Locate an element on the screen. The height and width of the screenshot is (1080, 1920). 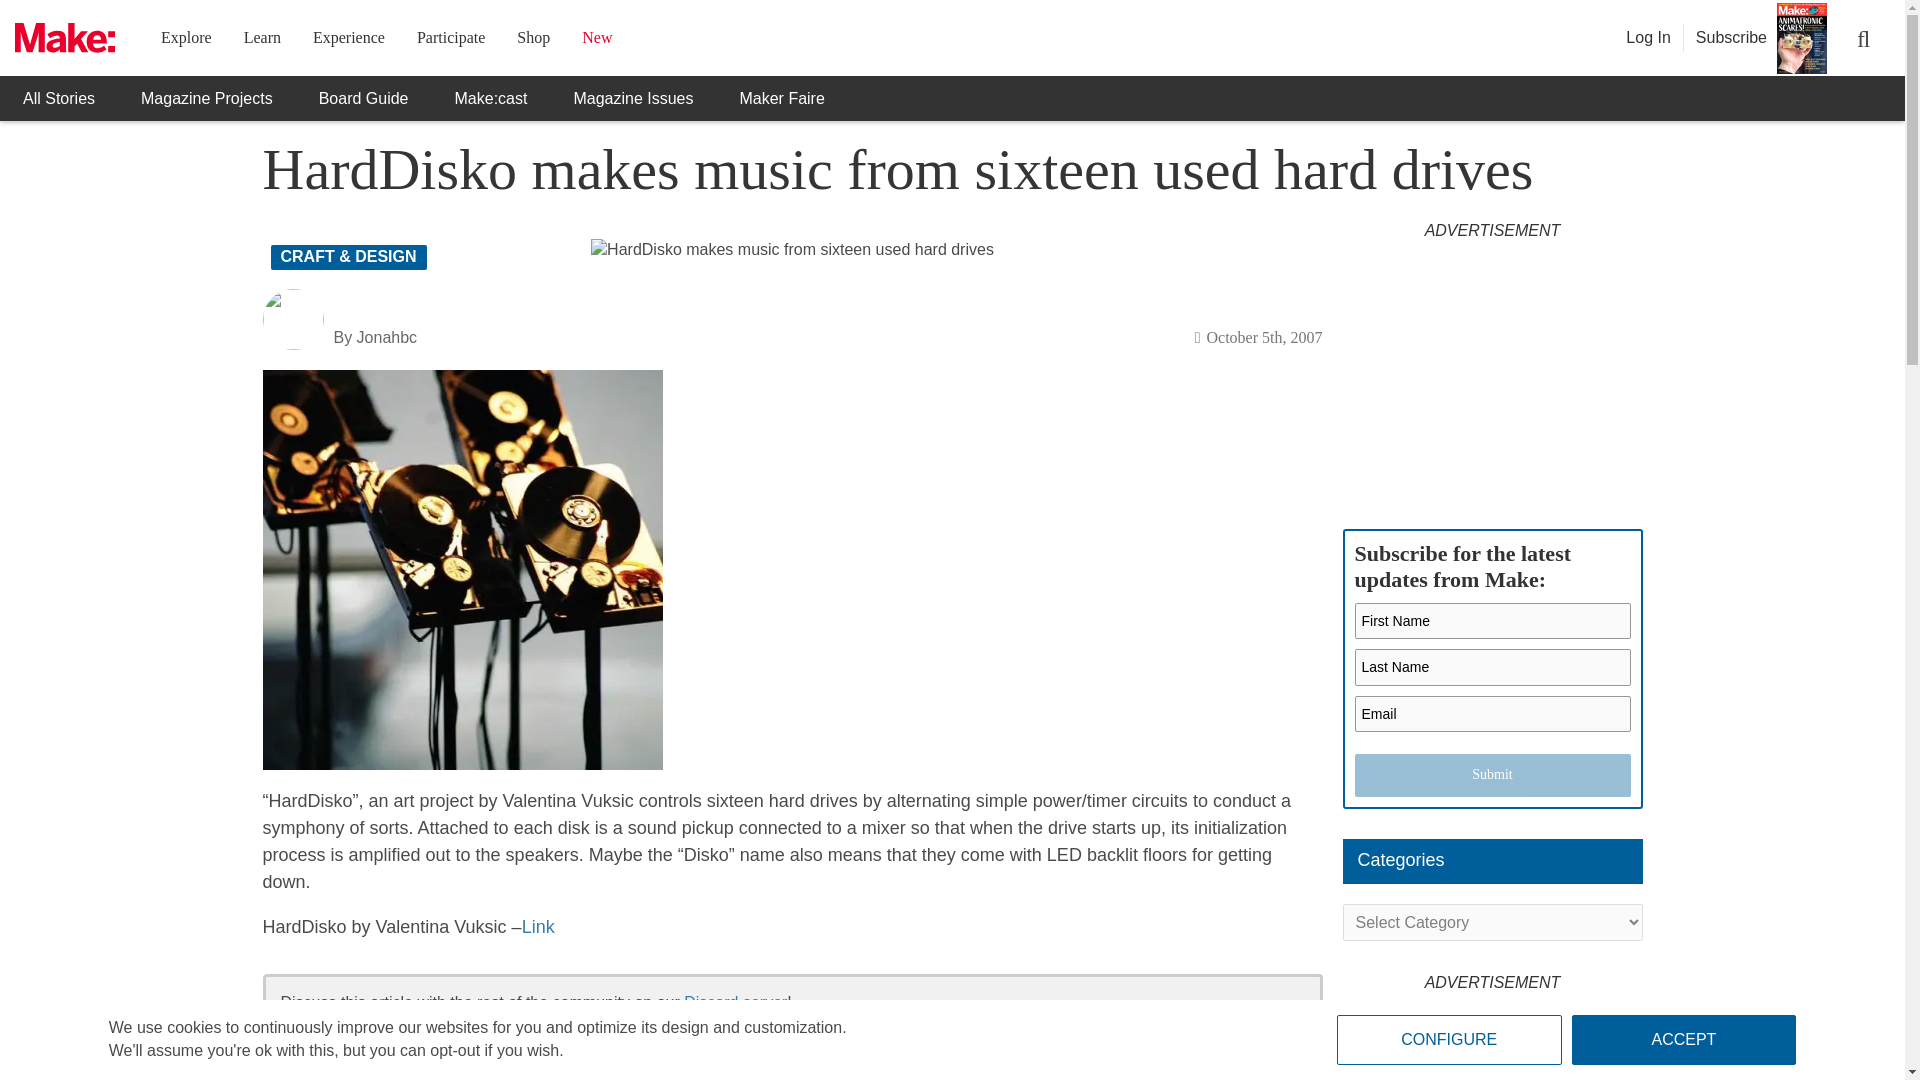
Board Guide is located at coordinates (364, 98).